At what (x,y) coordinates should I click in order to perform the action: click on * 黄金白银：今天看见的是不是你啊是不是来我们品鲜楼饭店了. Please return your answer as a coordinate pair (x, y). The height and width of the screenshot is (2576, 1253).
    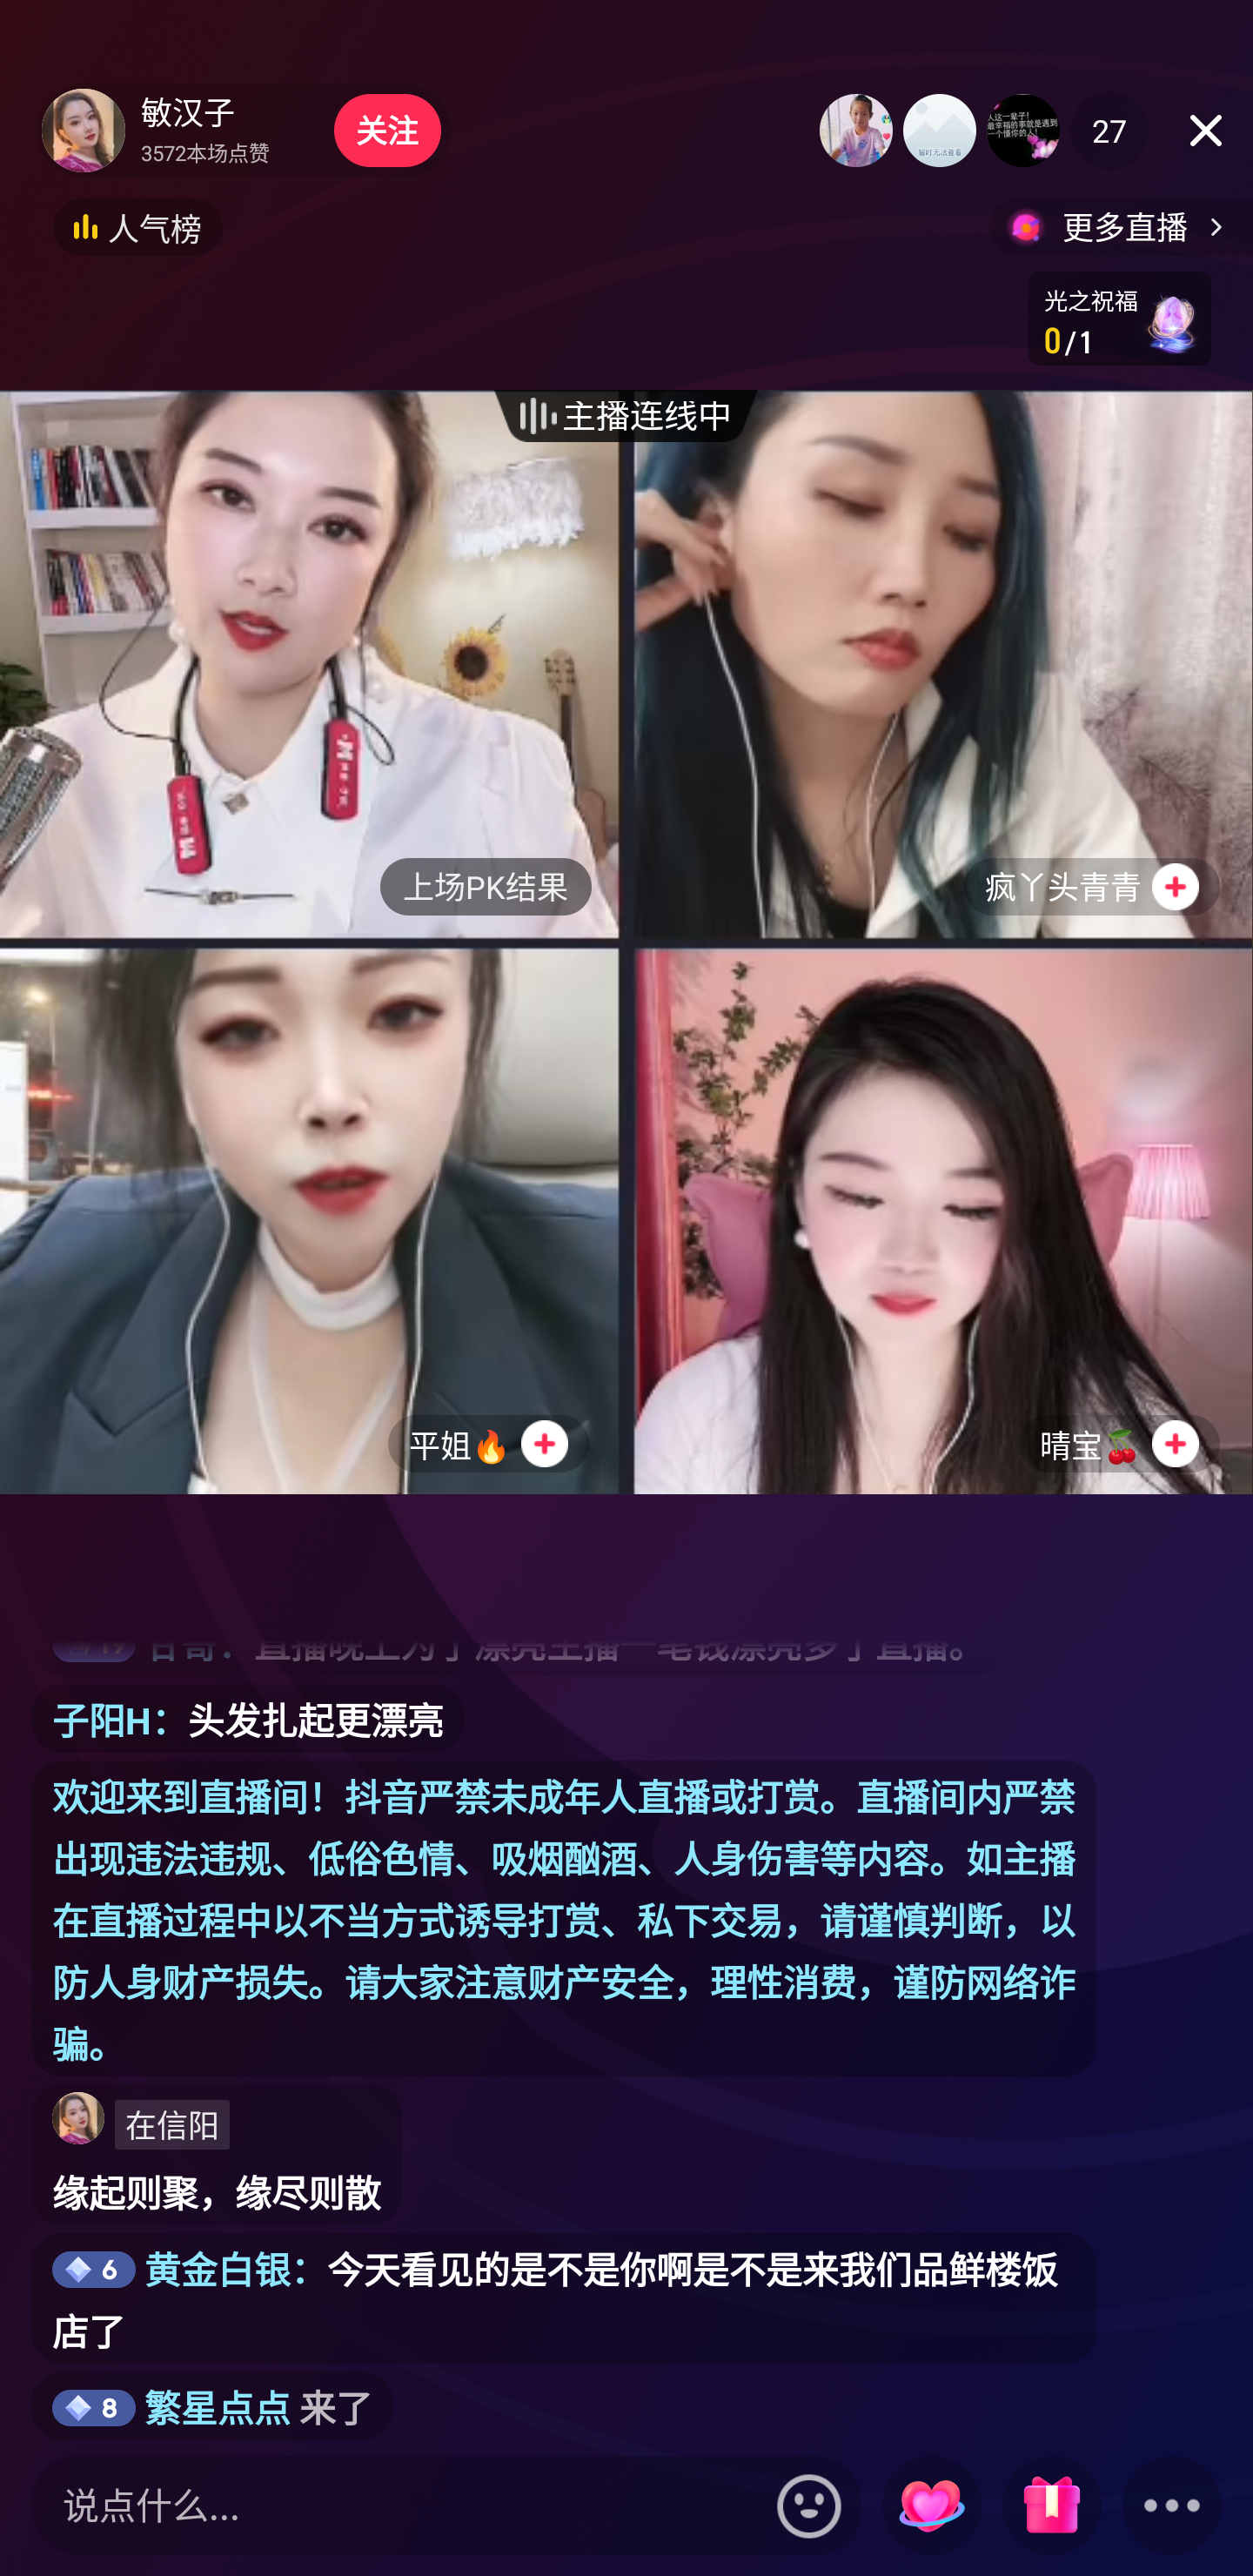
    Looking at the image, I should click on (564, 2299).